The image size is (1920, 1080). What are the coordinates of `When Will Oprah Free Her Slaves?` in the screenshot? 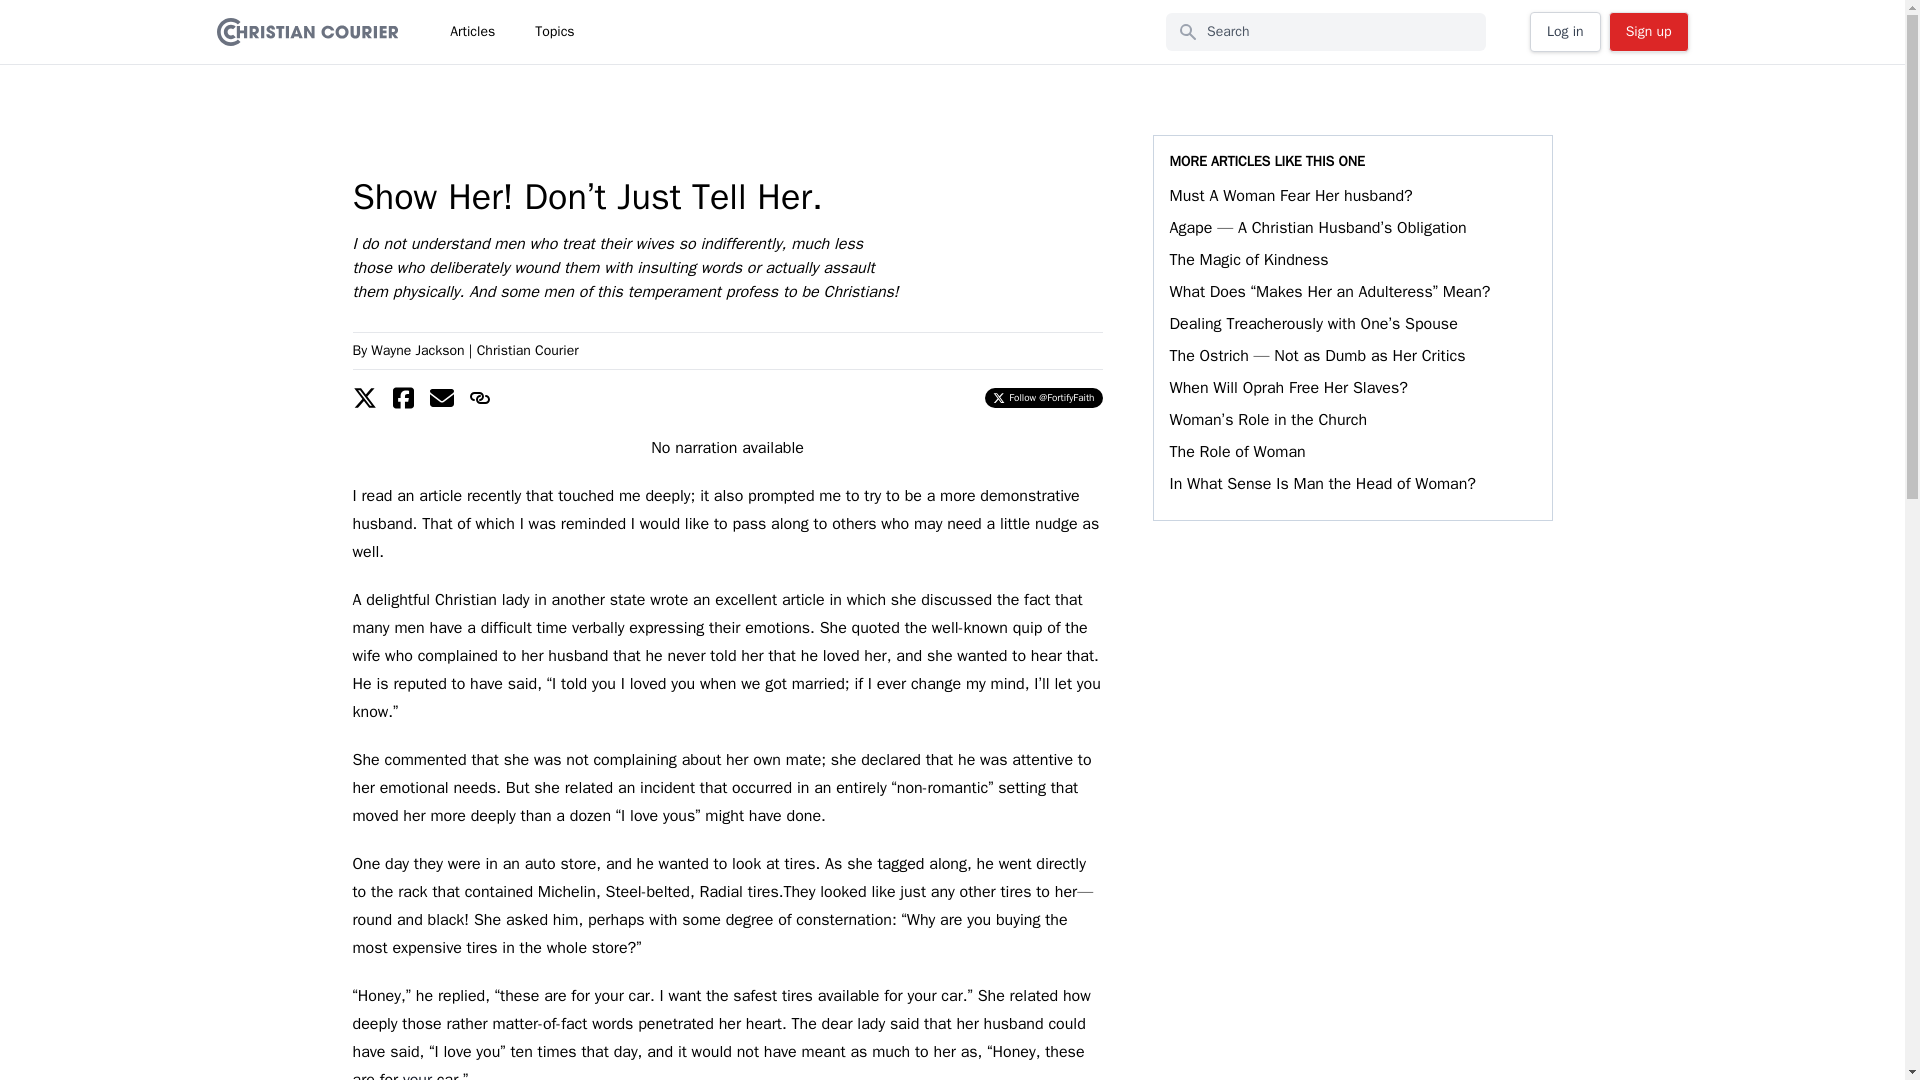 It's located at (1288, 388).